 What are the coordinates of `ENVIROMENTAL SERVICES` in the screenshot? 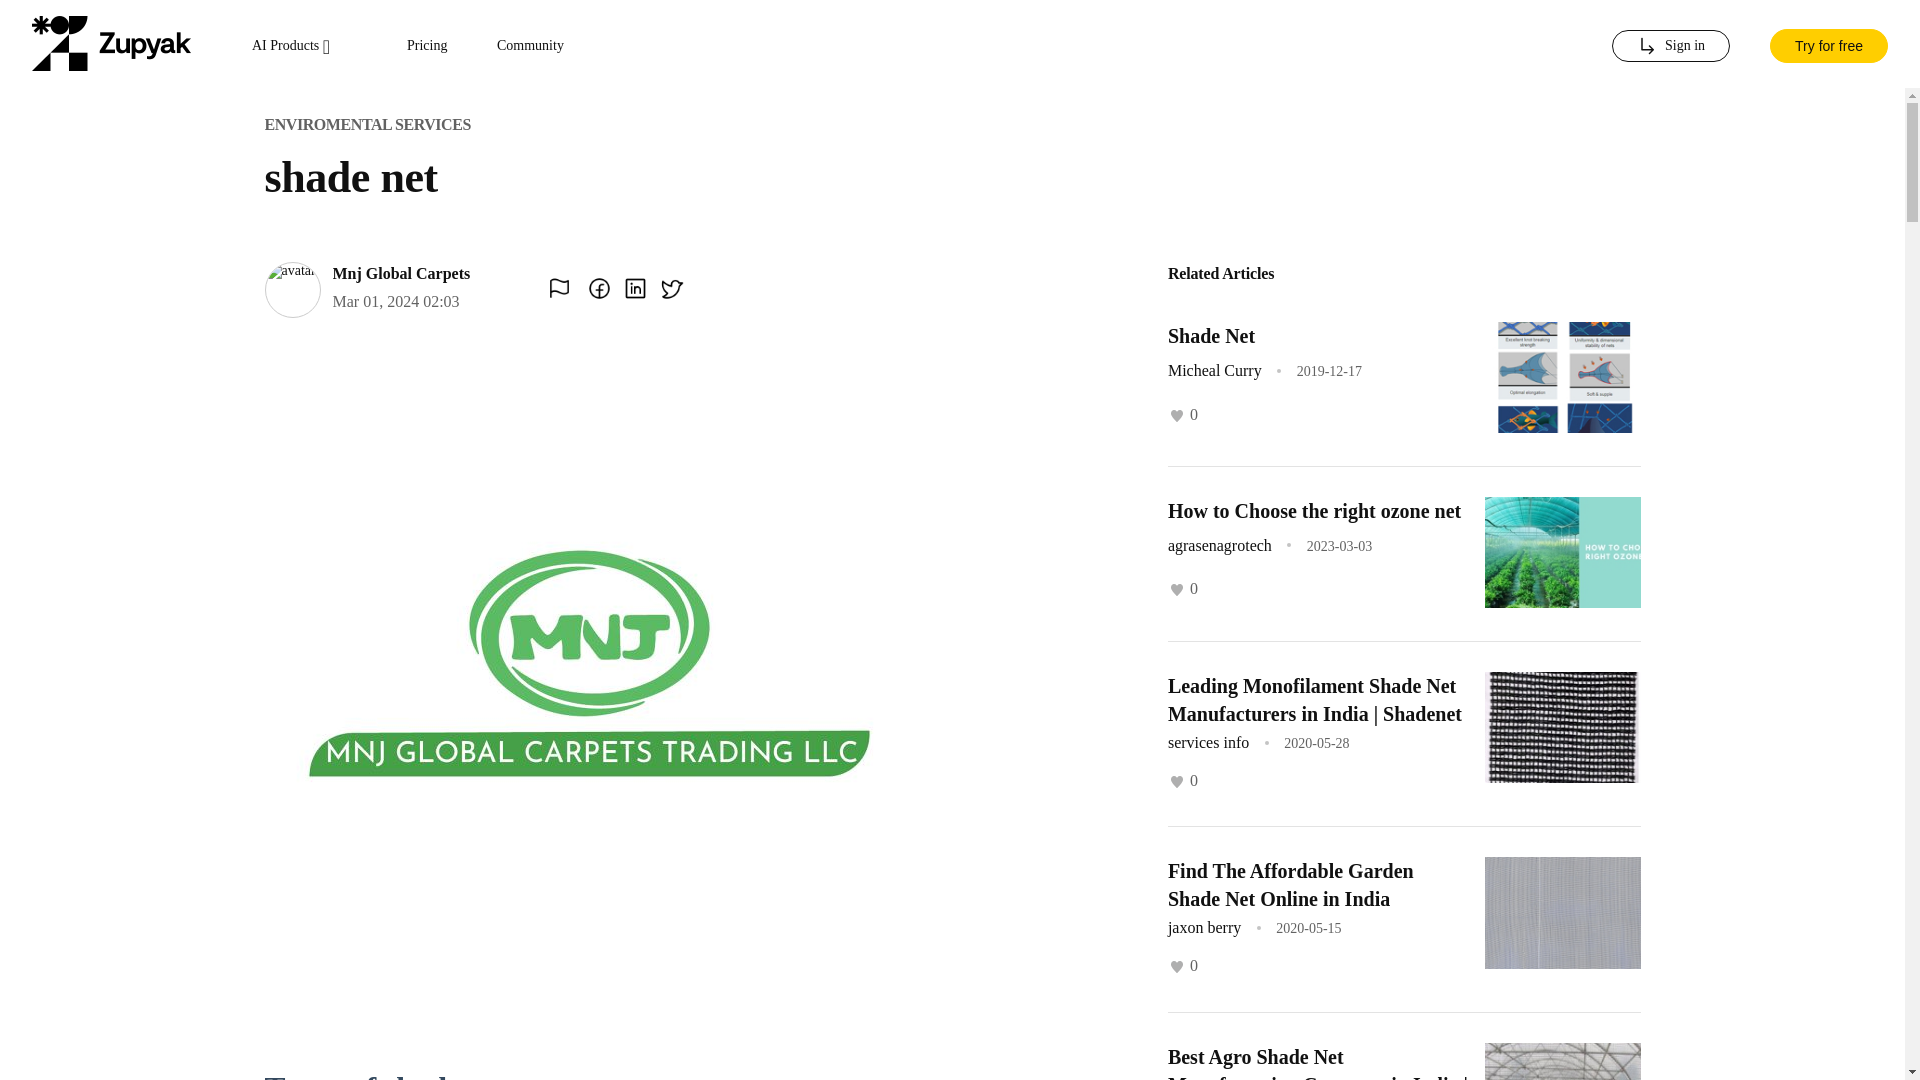 It's located at (367, 124).